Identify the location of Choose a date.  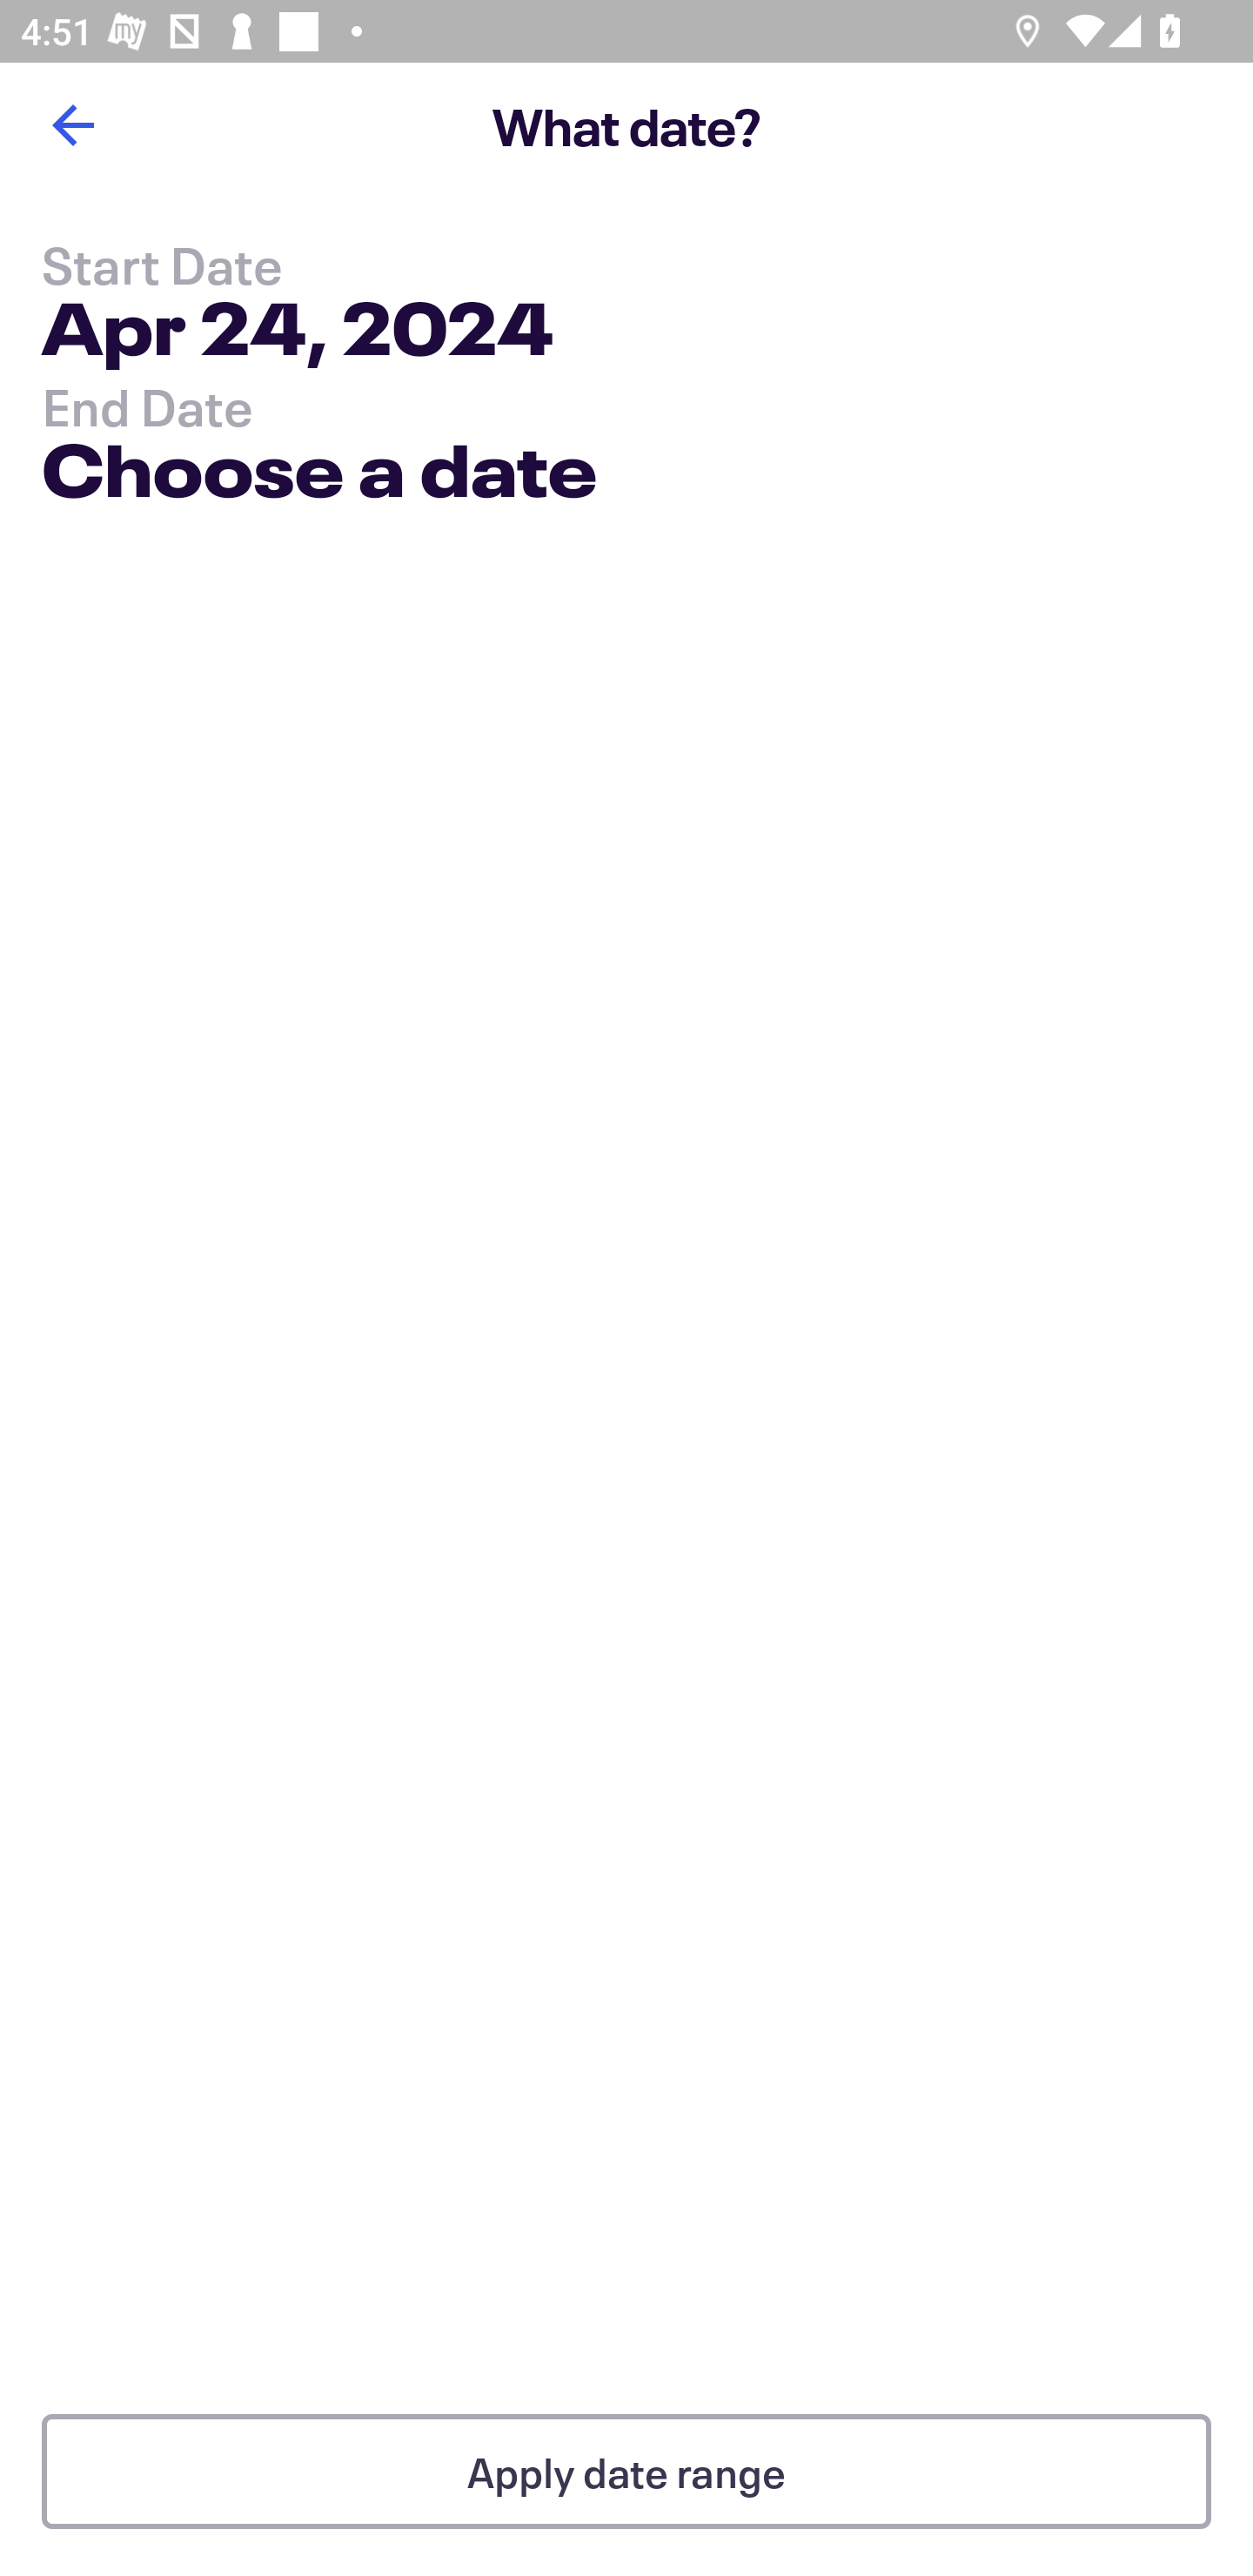
(318, 476).